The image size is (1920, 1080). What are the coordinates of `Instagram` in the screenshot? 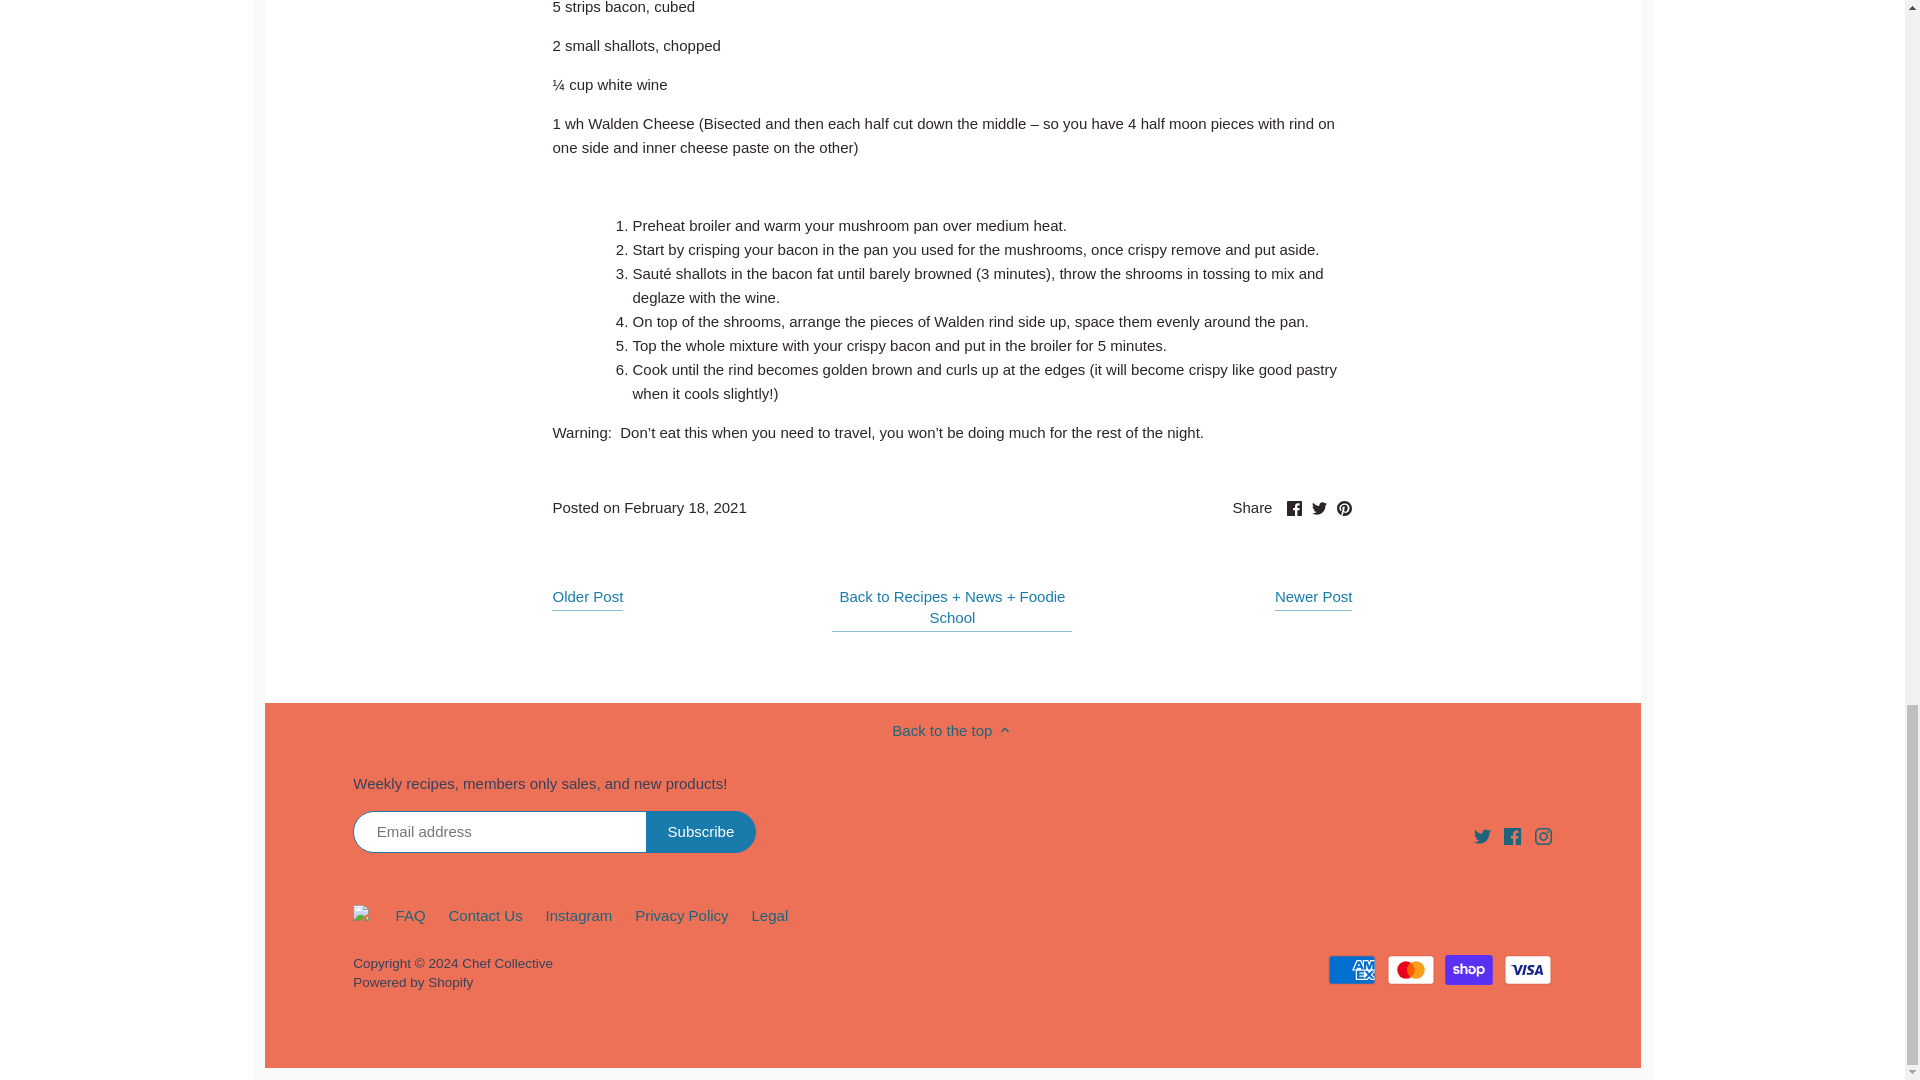 It's located at (1542, 836).